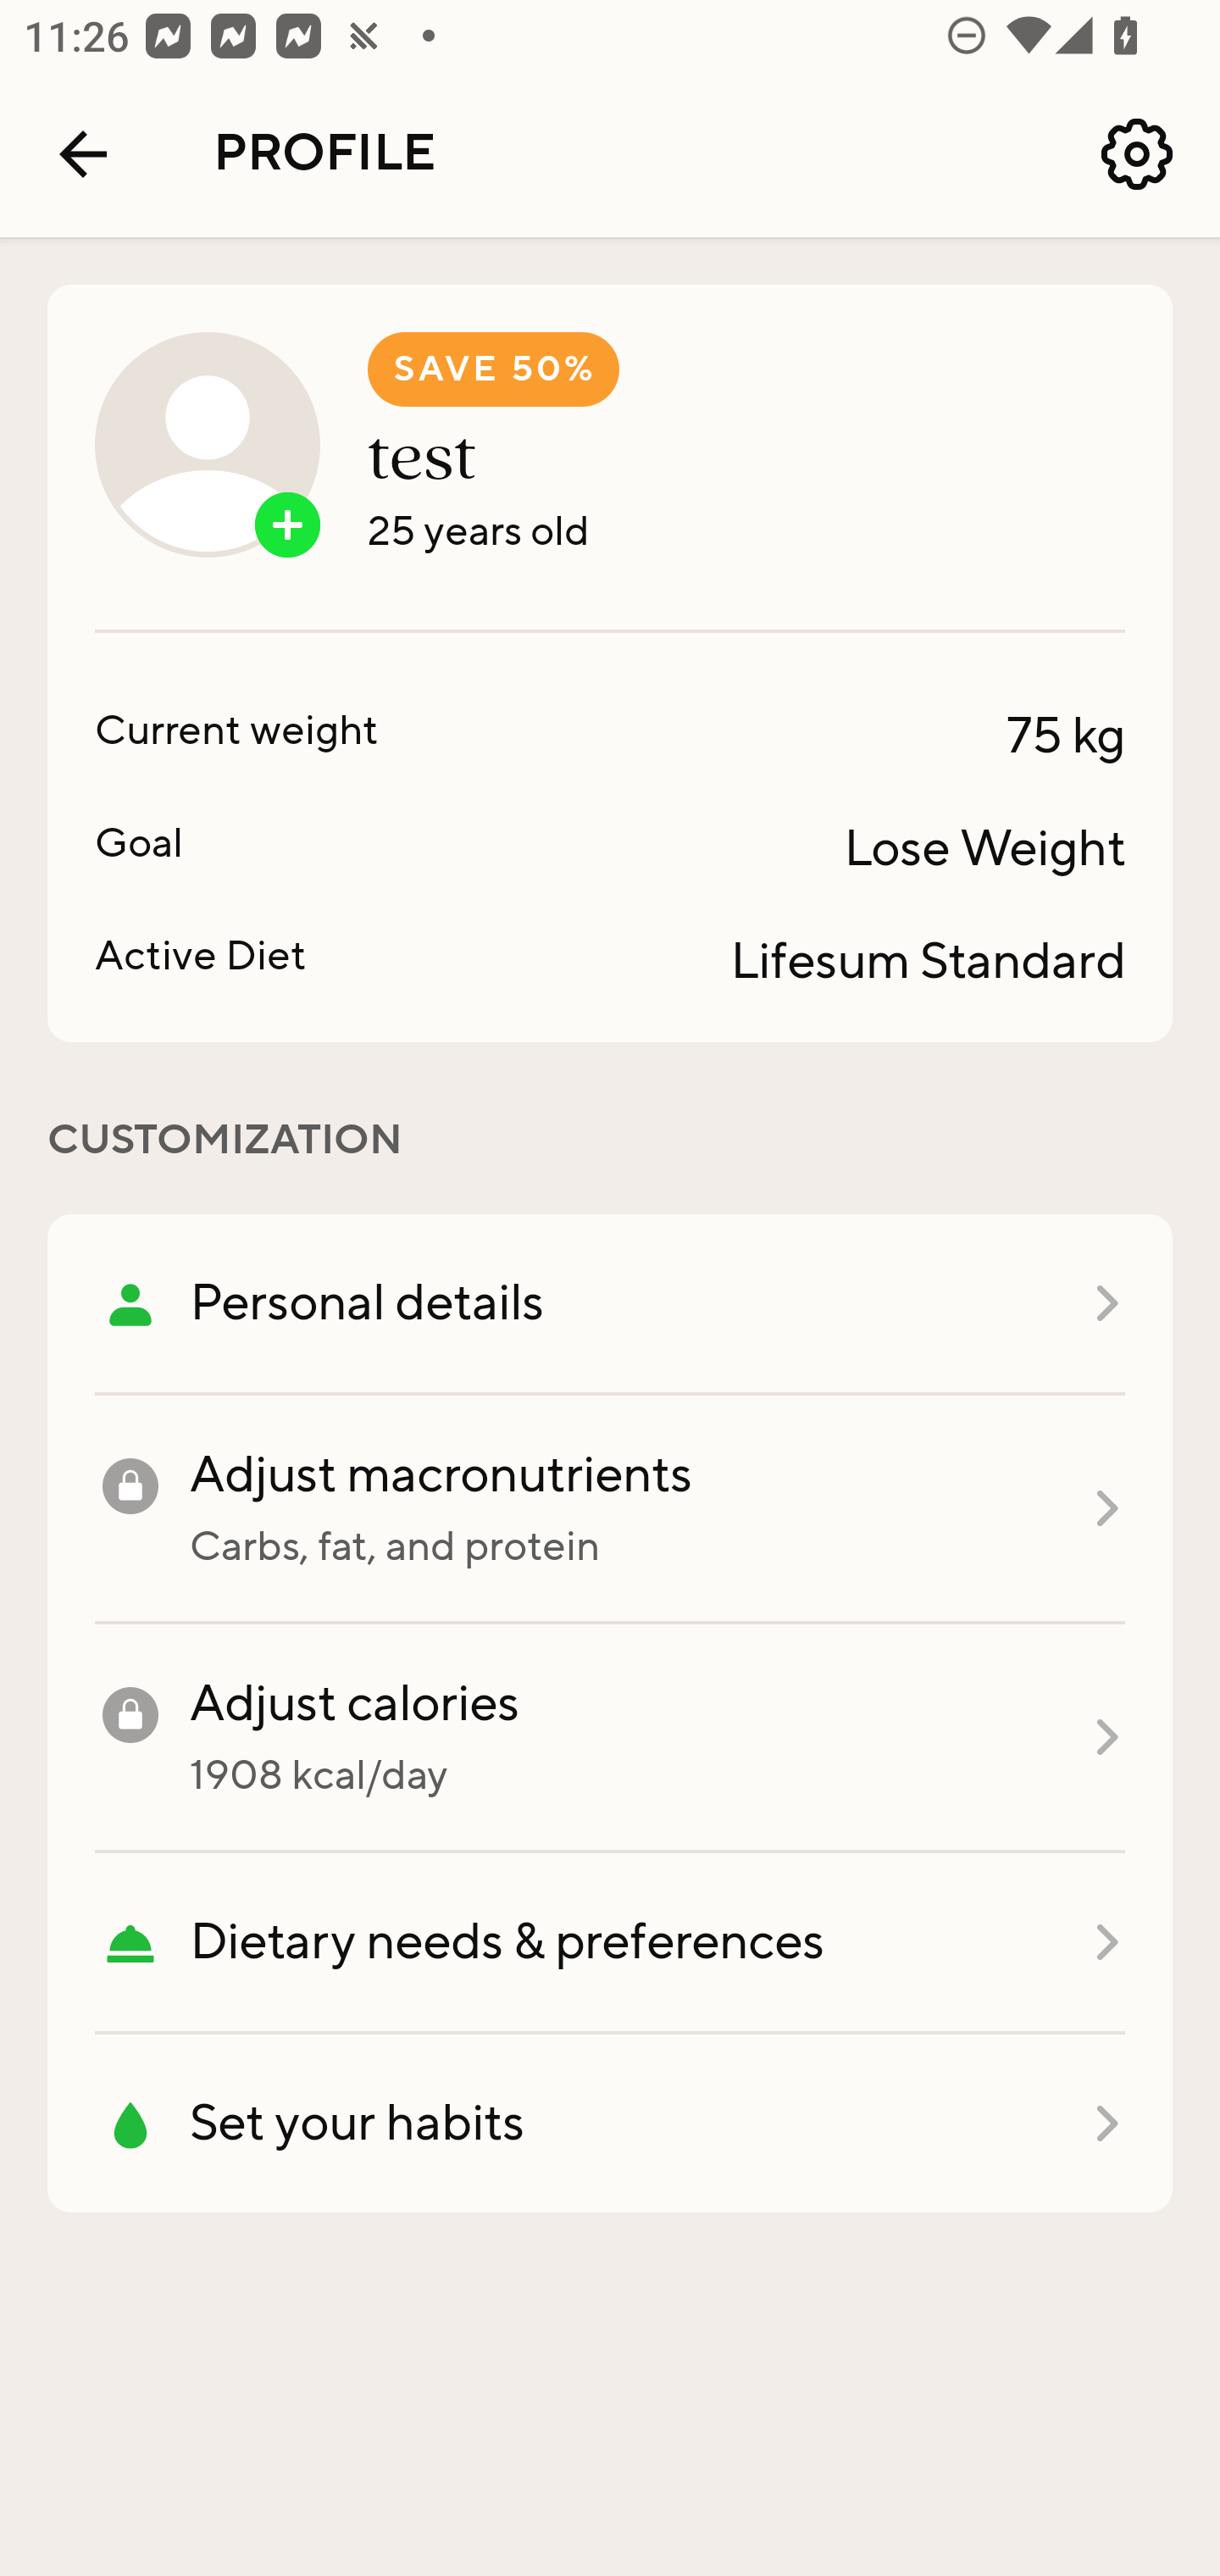  What do you see at coordinates (493, 369) in the screenshot?
I see `SAVE 50%` at bounding box center [493, 369].